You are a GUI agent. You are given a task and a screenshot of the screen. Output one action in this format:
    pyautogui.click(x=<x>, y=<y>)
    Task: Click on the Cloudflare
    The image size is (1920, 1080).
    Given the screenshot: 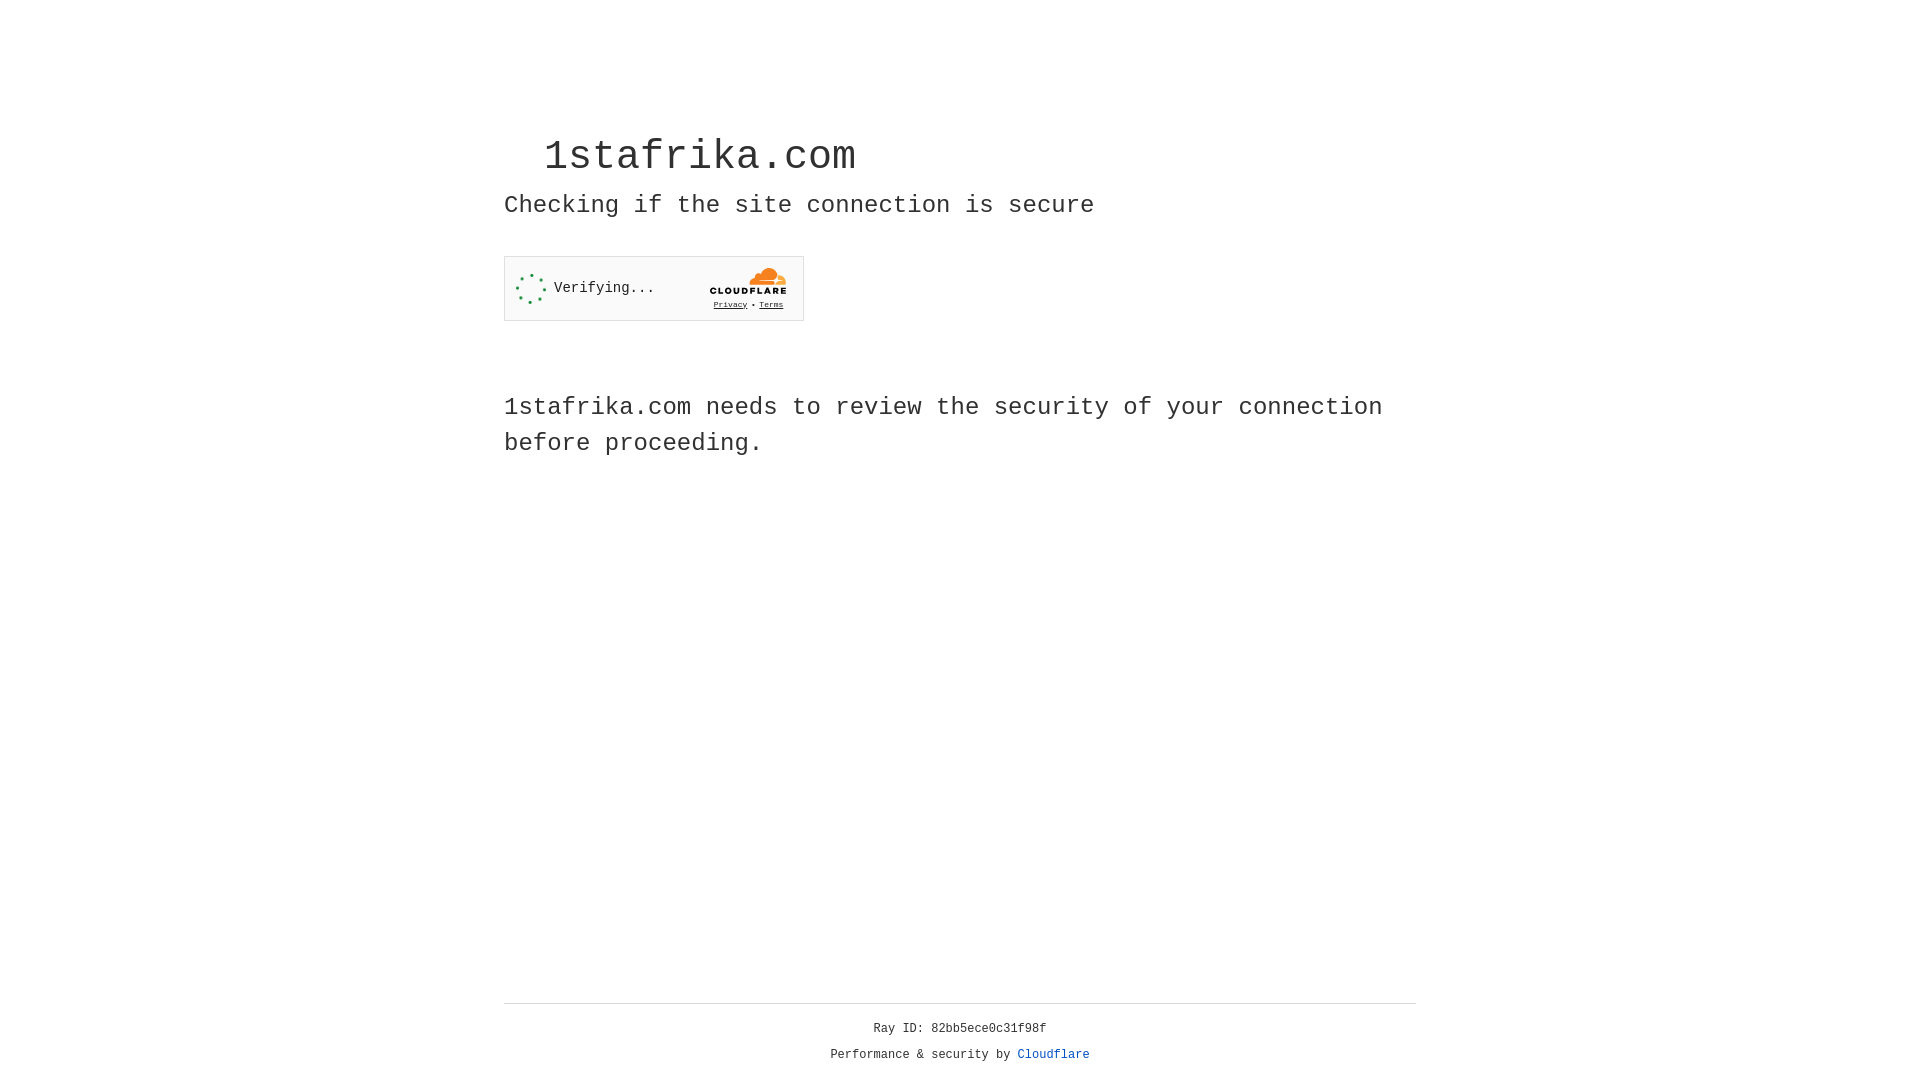 What is the action you would take?
    pyautogui.click(x=1054, y=1055)
    